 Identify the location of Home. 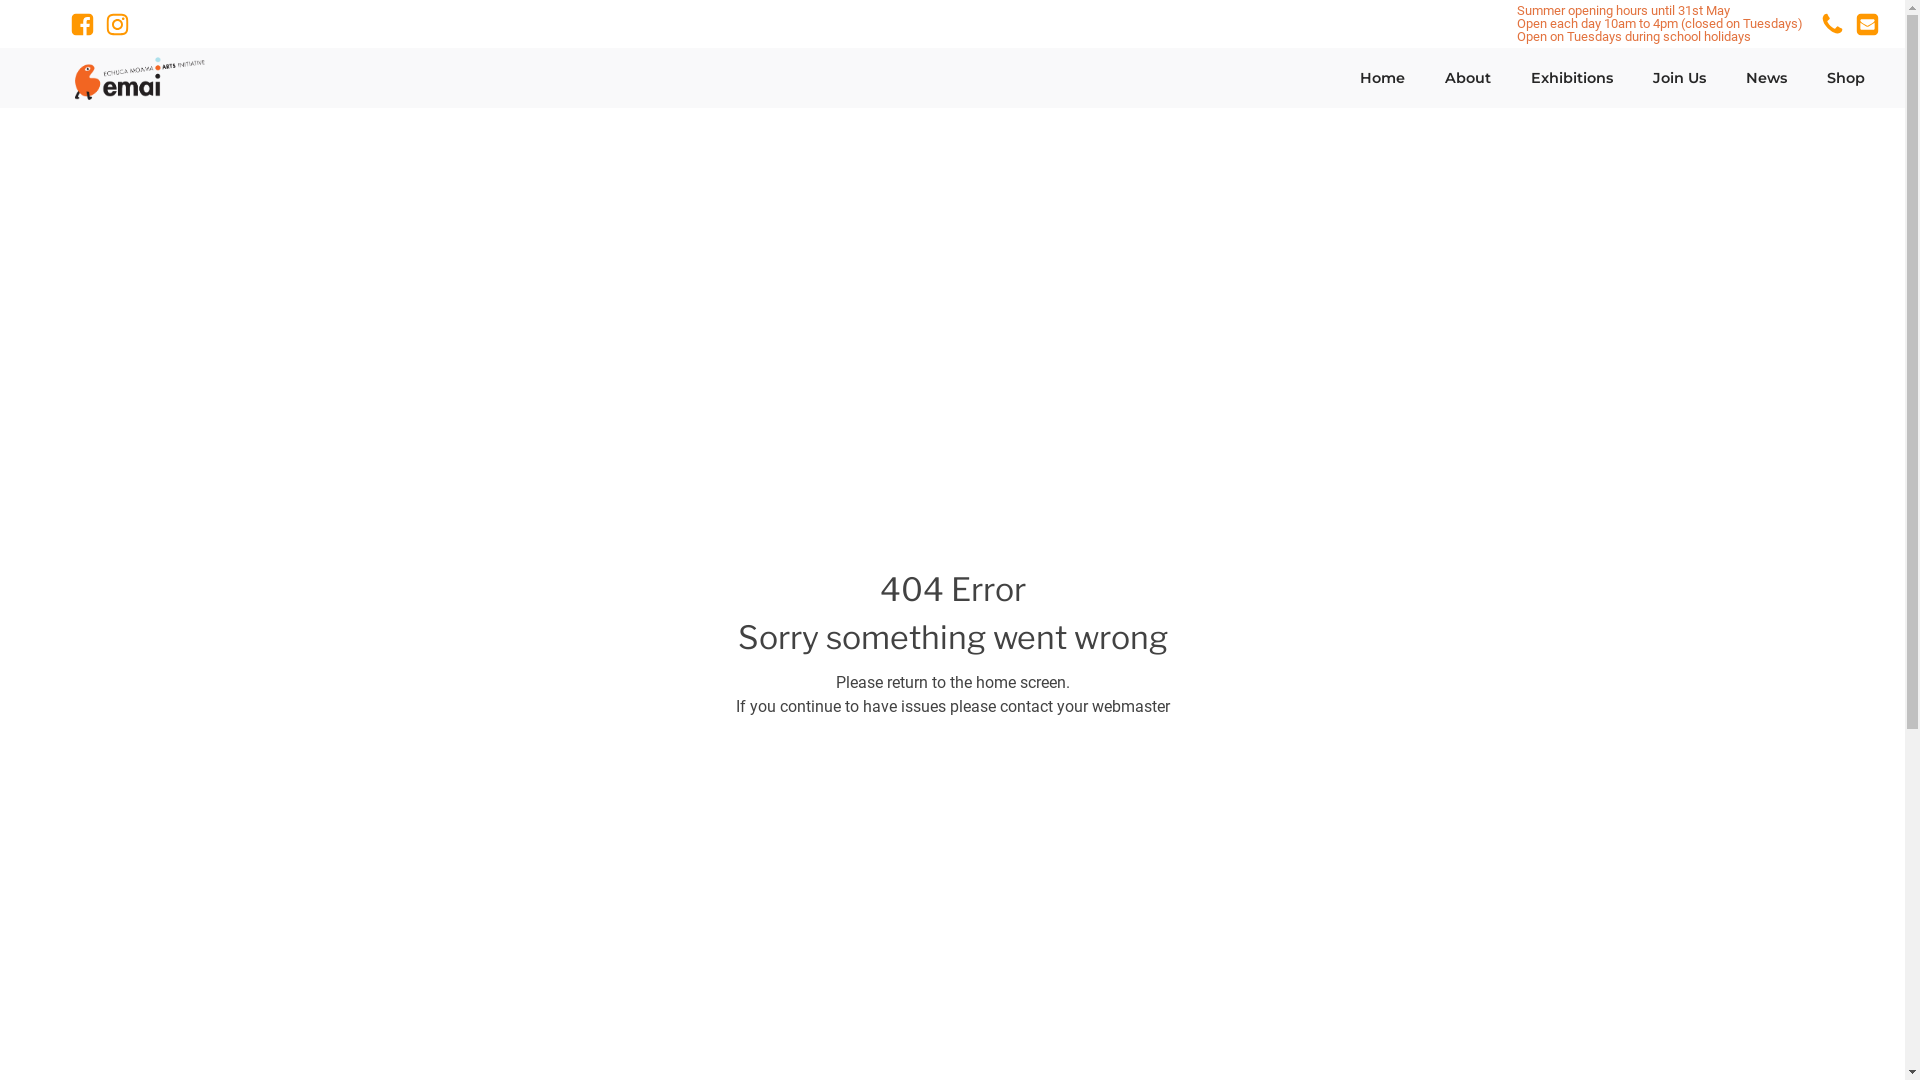
(1382, 79).